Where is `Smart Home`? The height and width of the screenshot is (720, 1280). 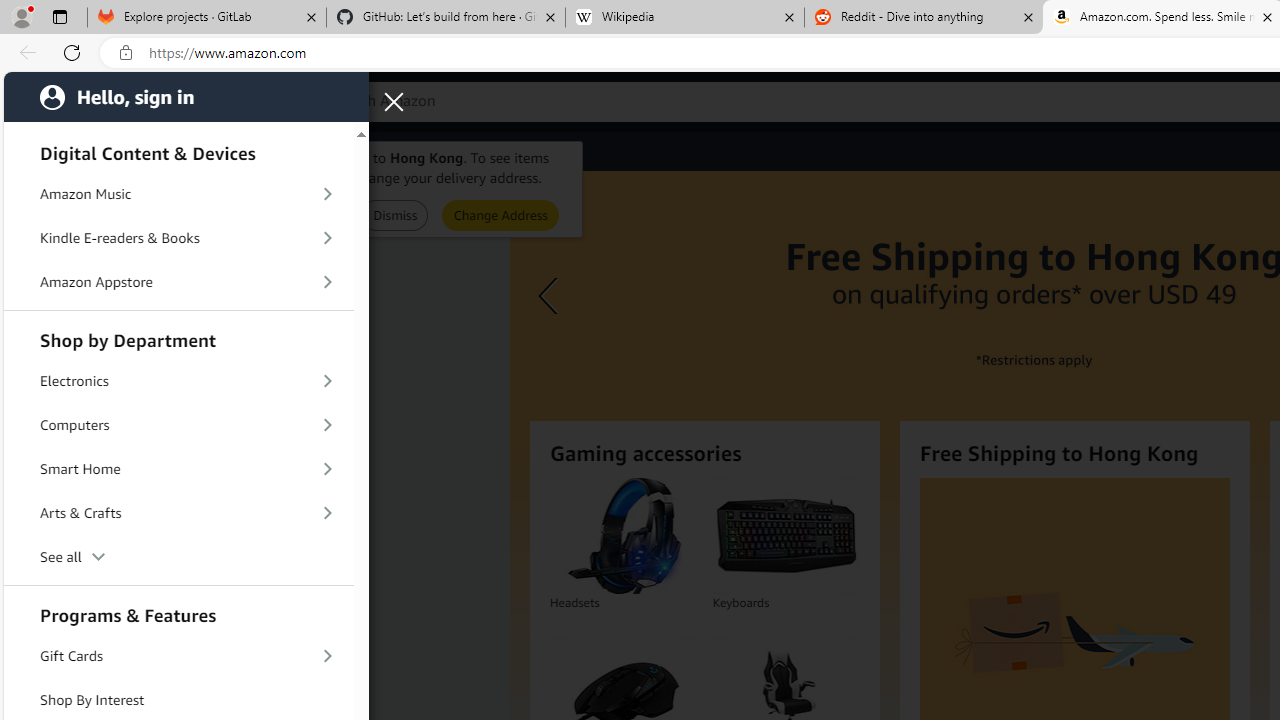
Smart Home is located at coordinates (178, 469).